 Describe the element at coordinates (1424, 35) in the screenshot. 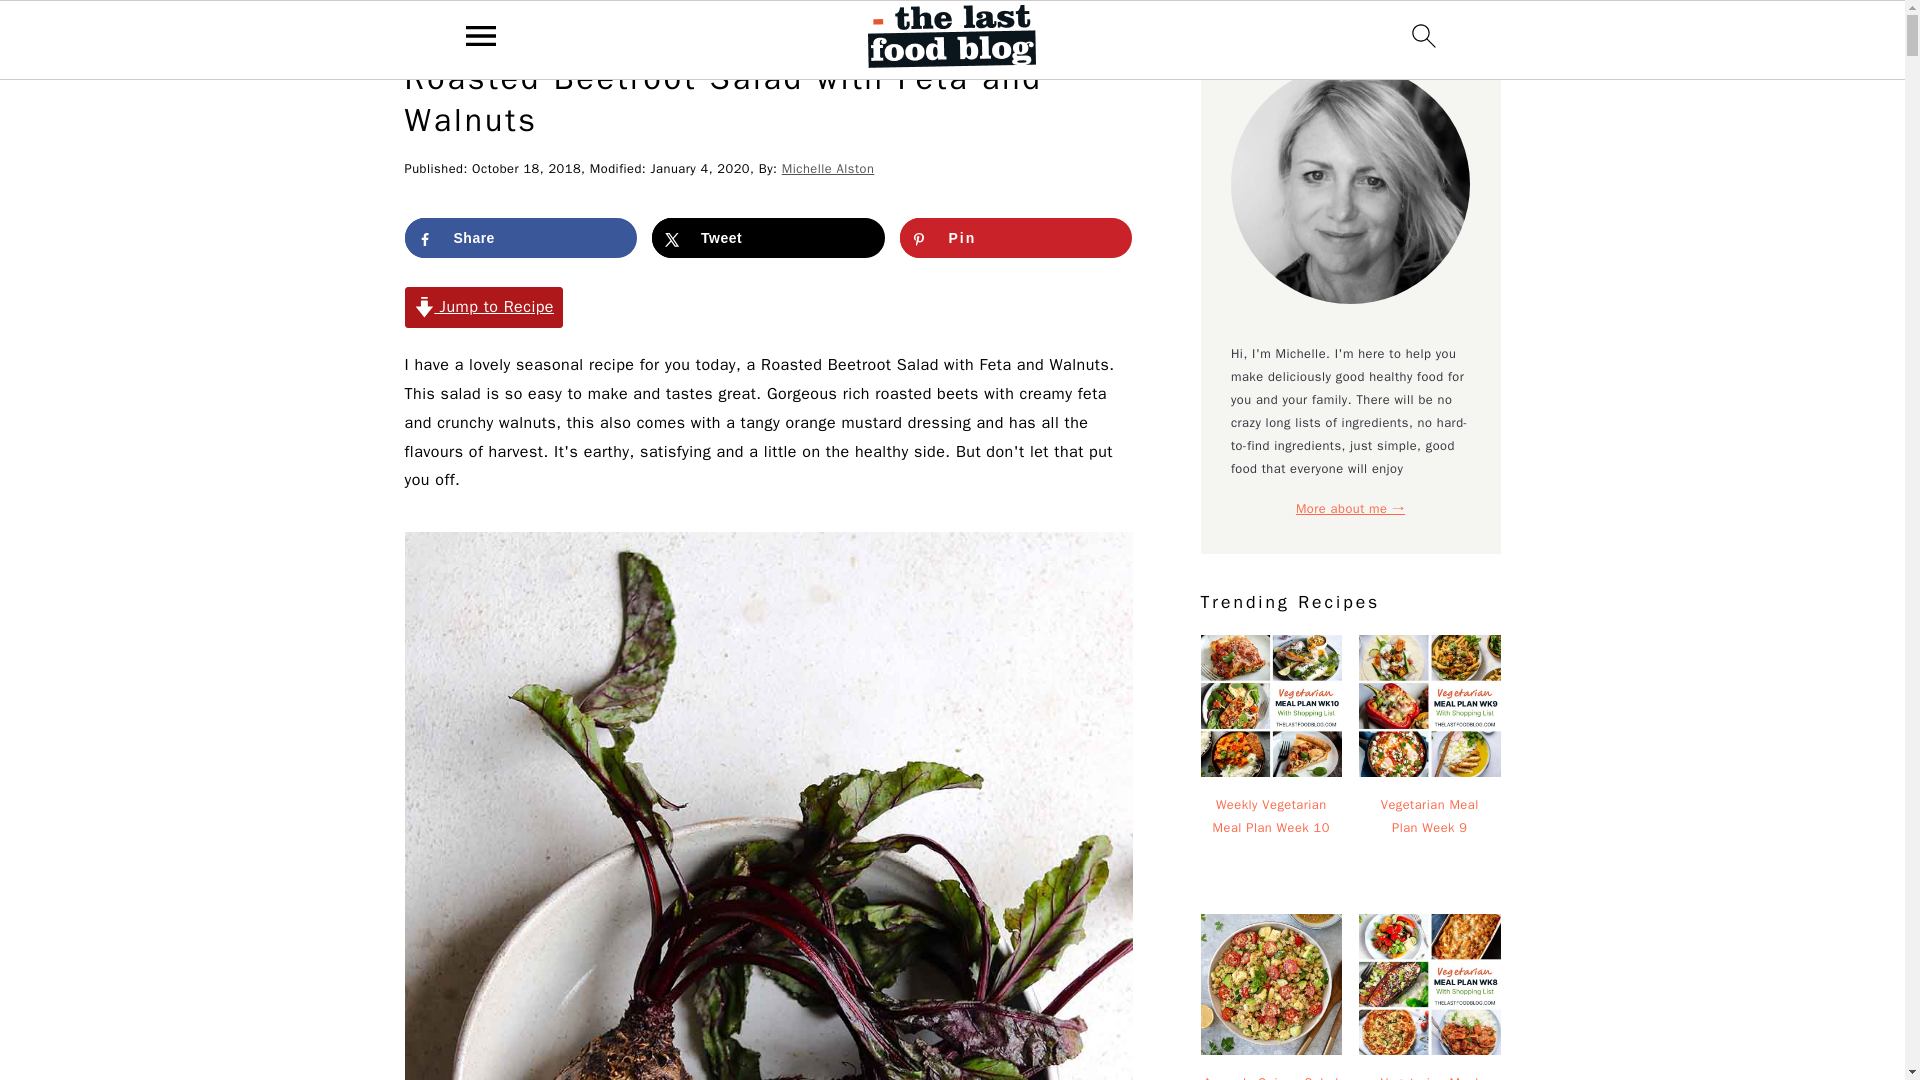

I see `search icon` at that location.